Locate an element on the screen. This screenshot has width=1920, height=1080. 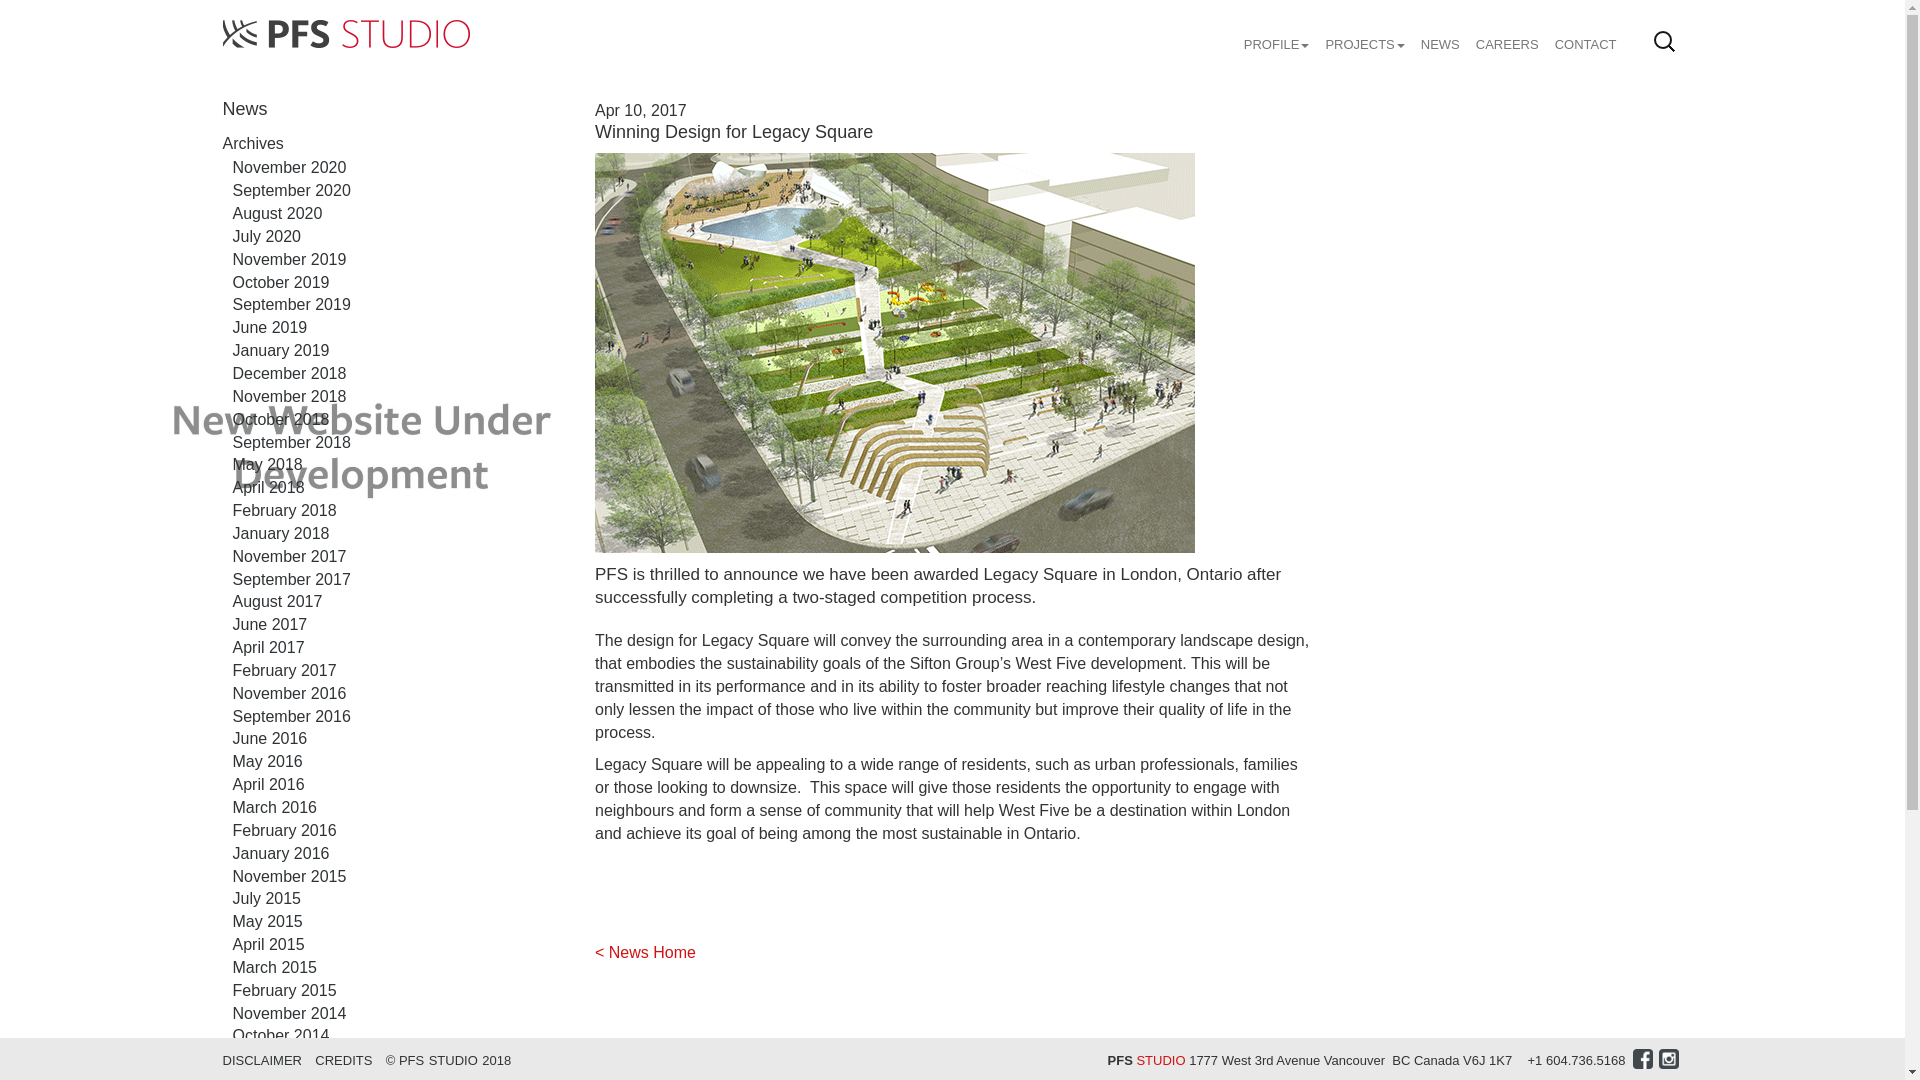
November 2017 is located at coordinates (288, 556).